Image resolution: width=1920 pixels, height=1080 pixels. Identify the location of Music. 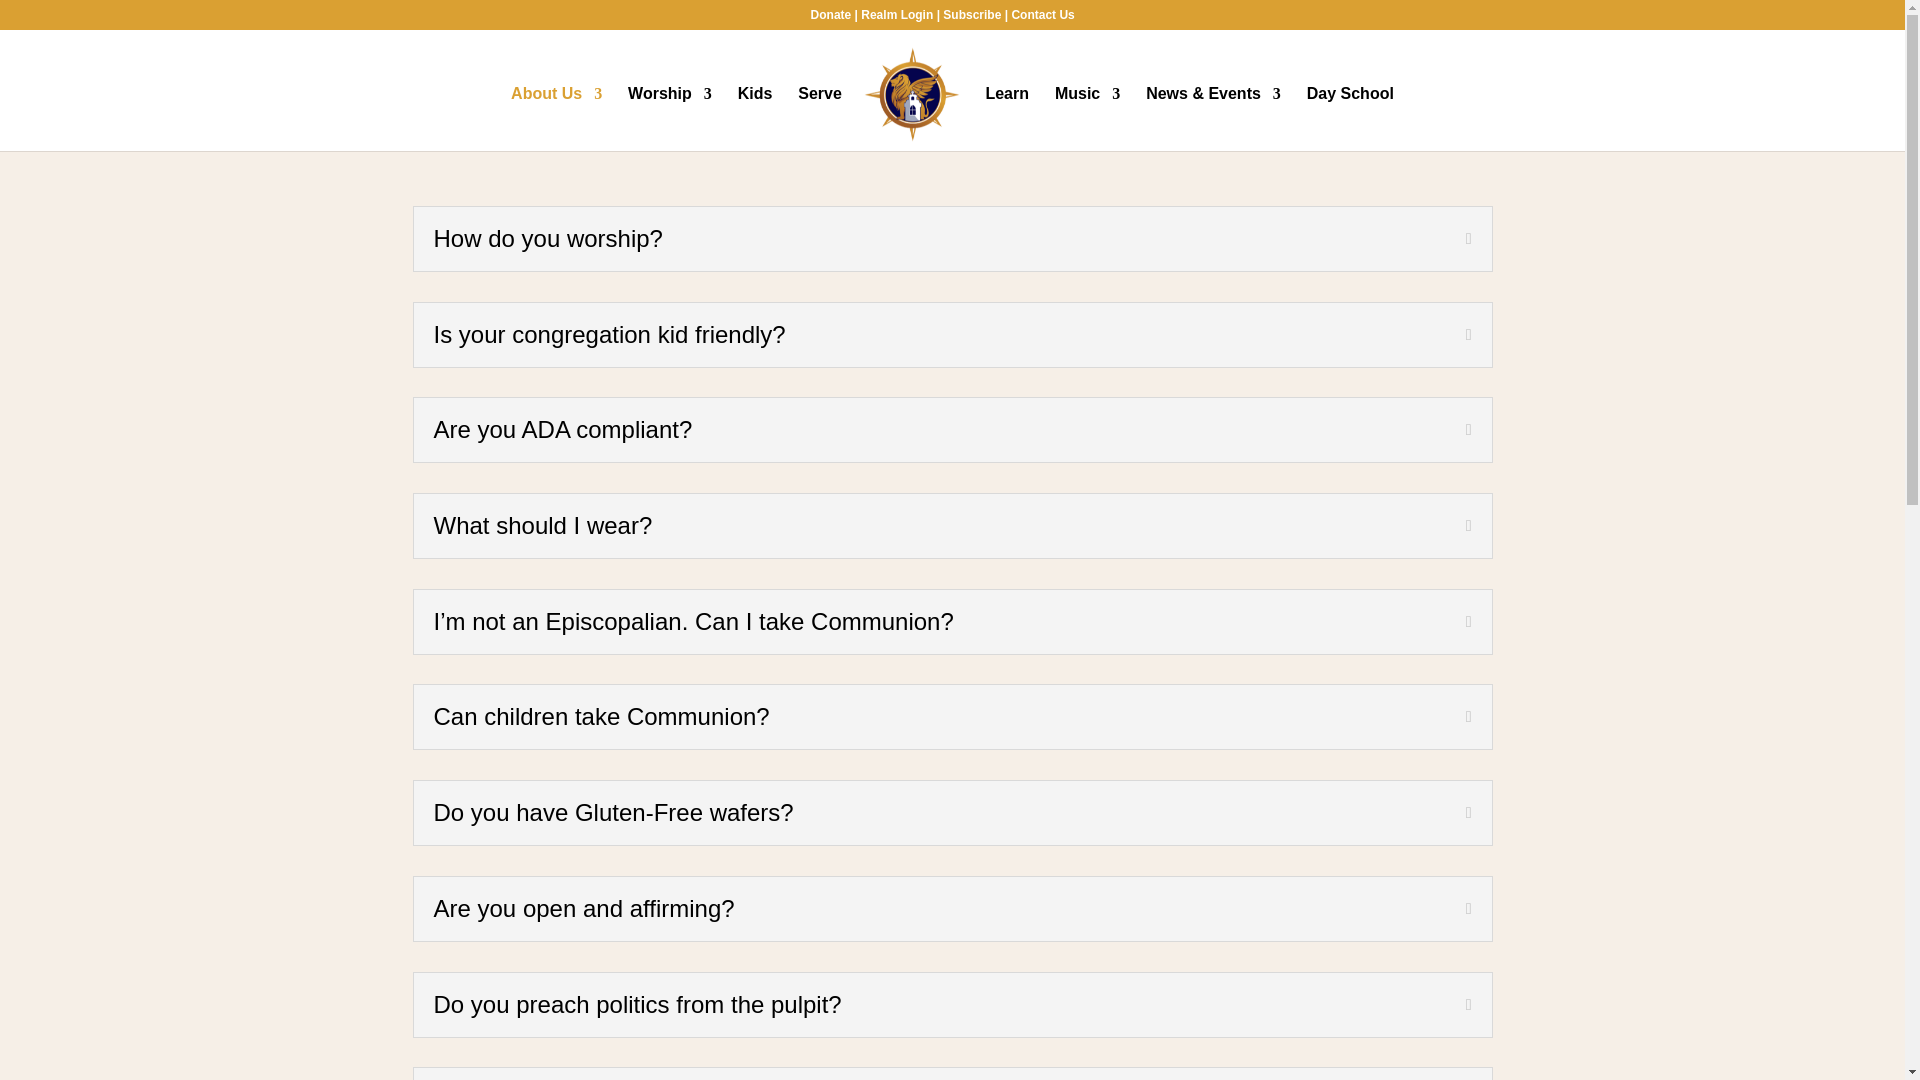
(1086, 119).